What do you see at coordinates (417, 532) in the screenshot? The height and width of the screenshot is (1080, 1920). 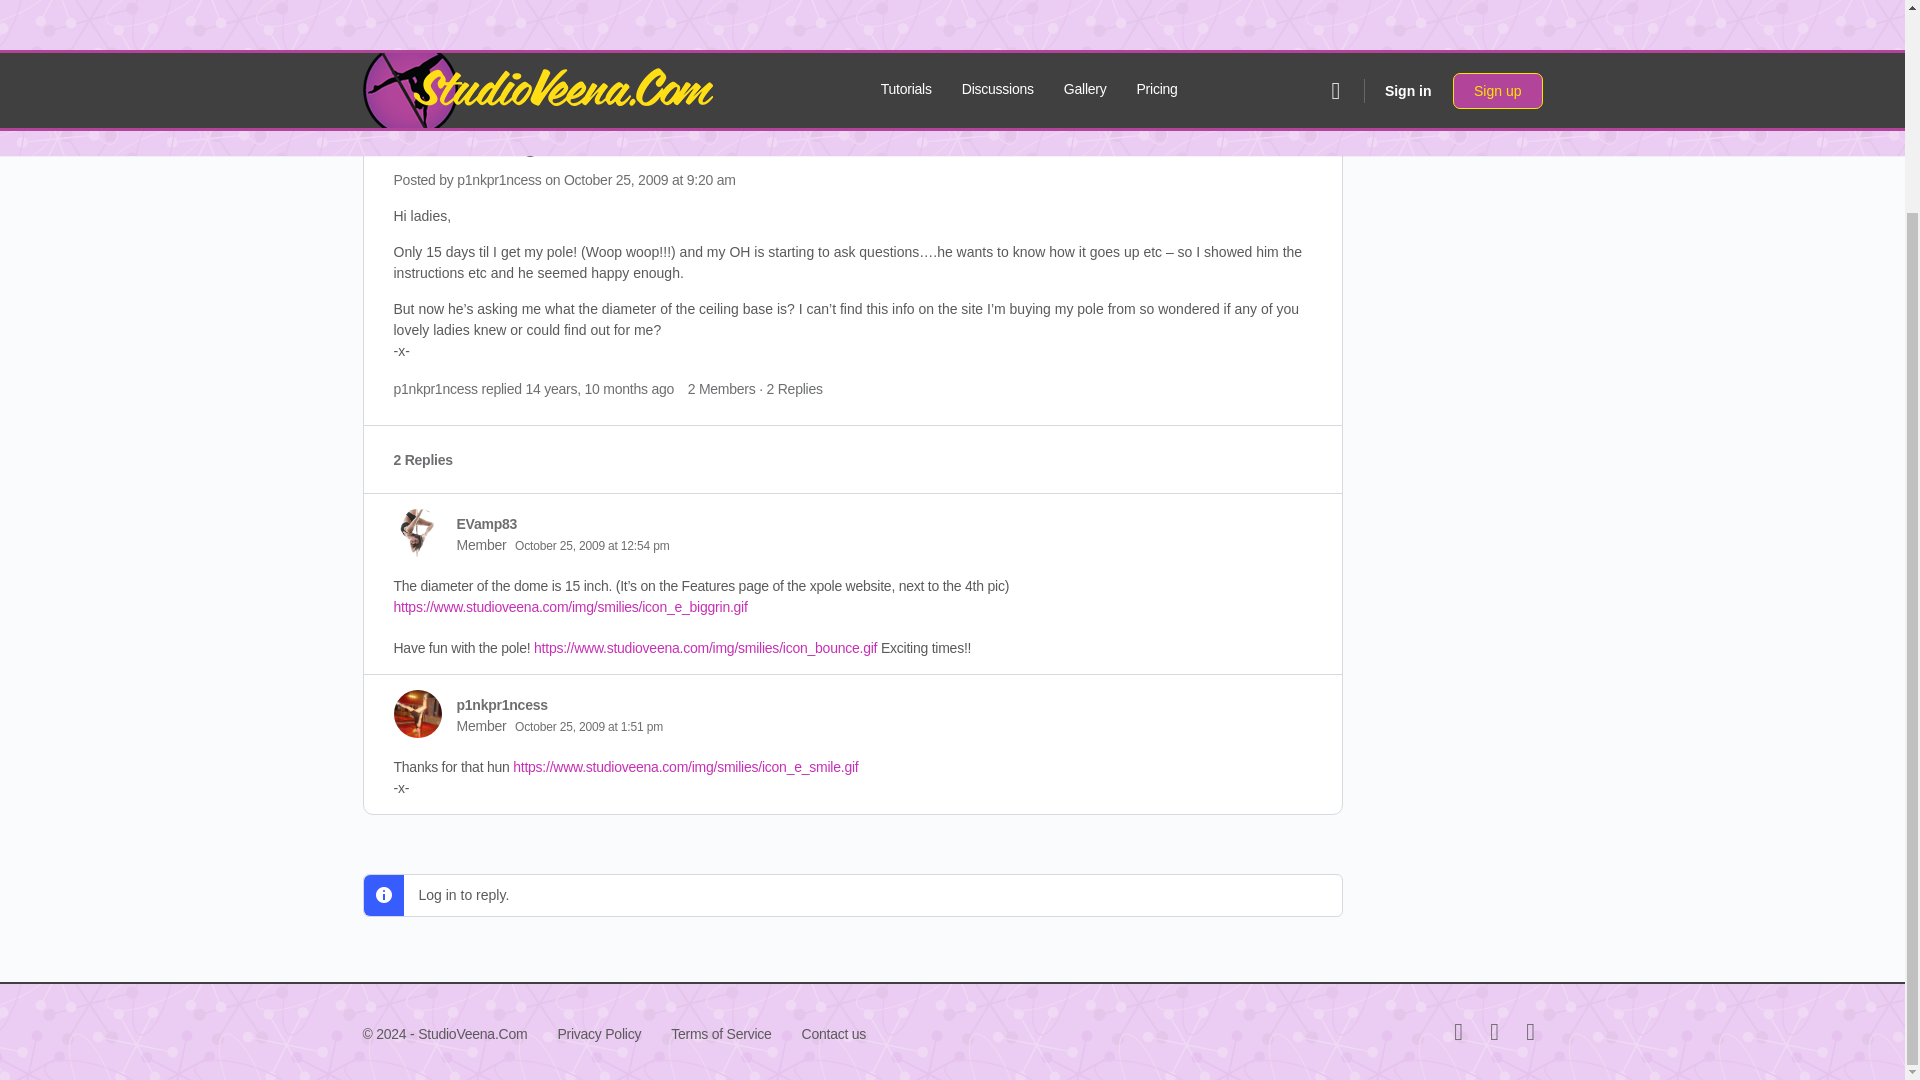 I see `View EVamp83's profile` at bounding box center [417, 532].